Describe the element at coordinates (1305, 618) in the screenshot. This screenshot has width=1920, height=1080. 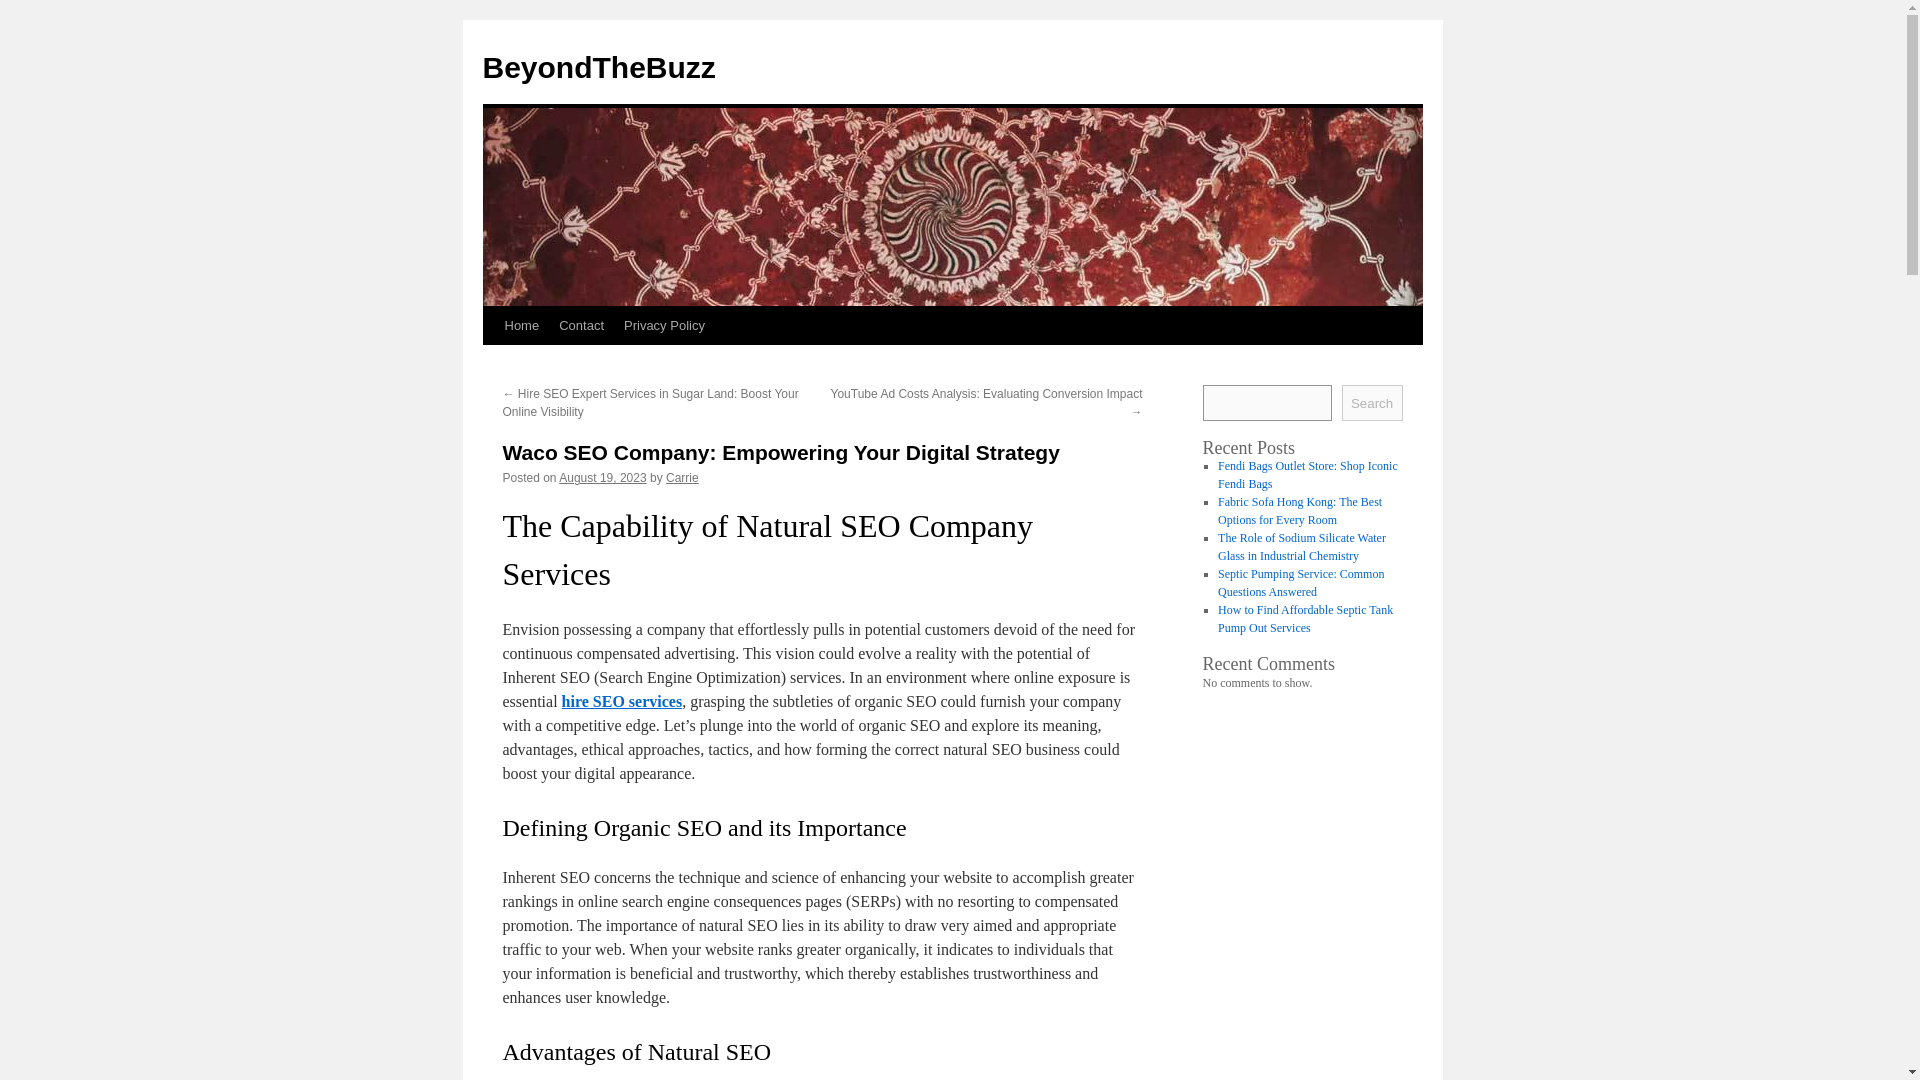
I see `How to Find Affordable Septic Tank Pump Out Services` at that location.